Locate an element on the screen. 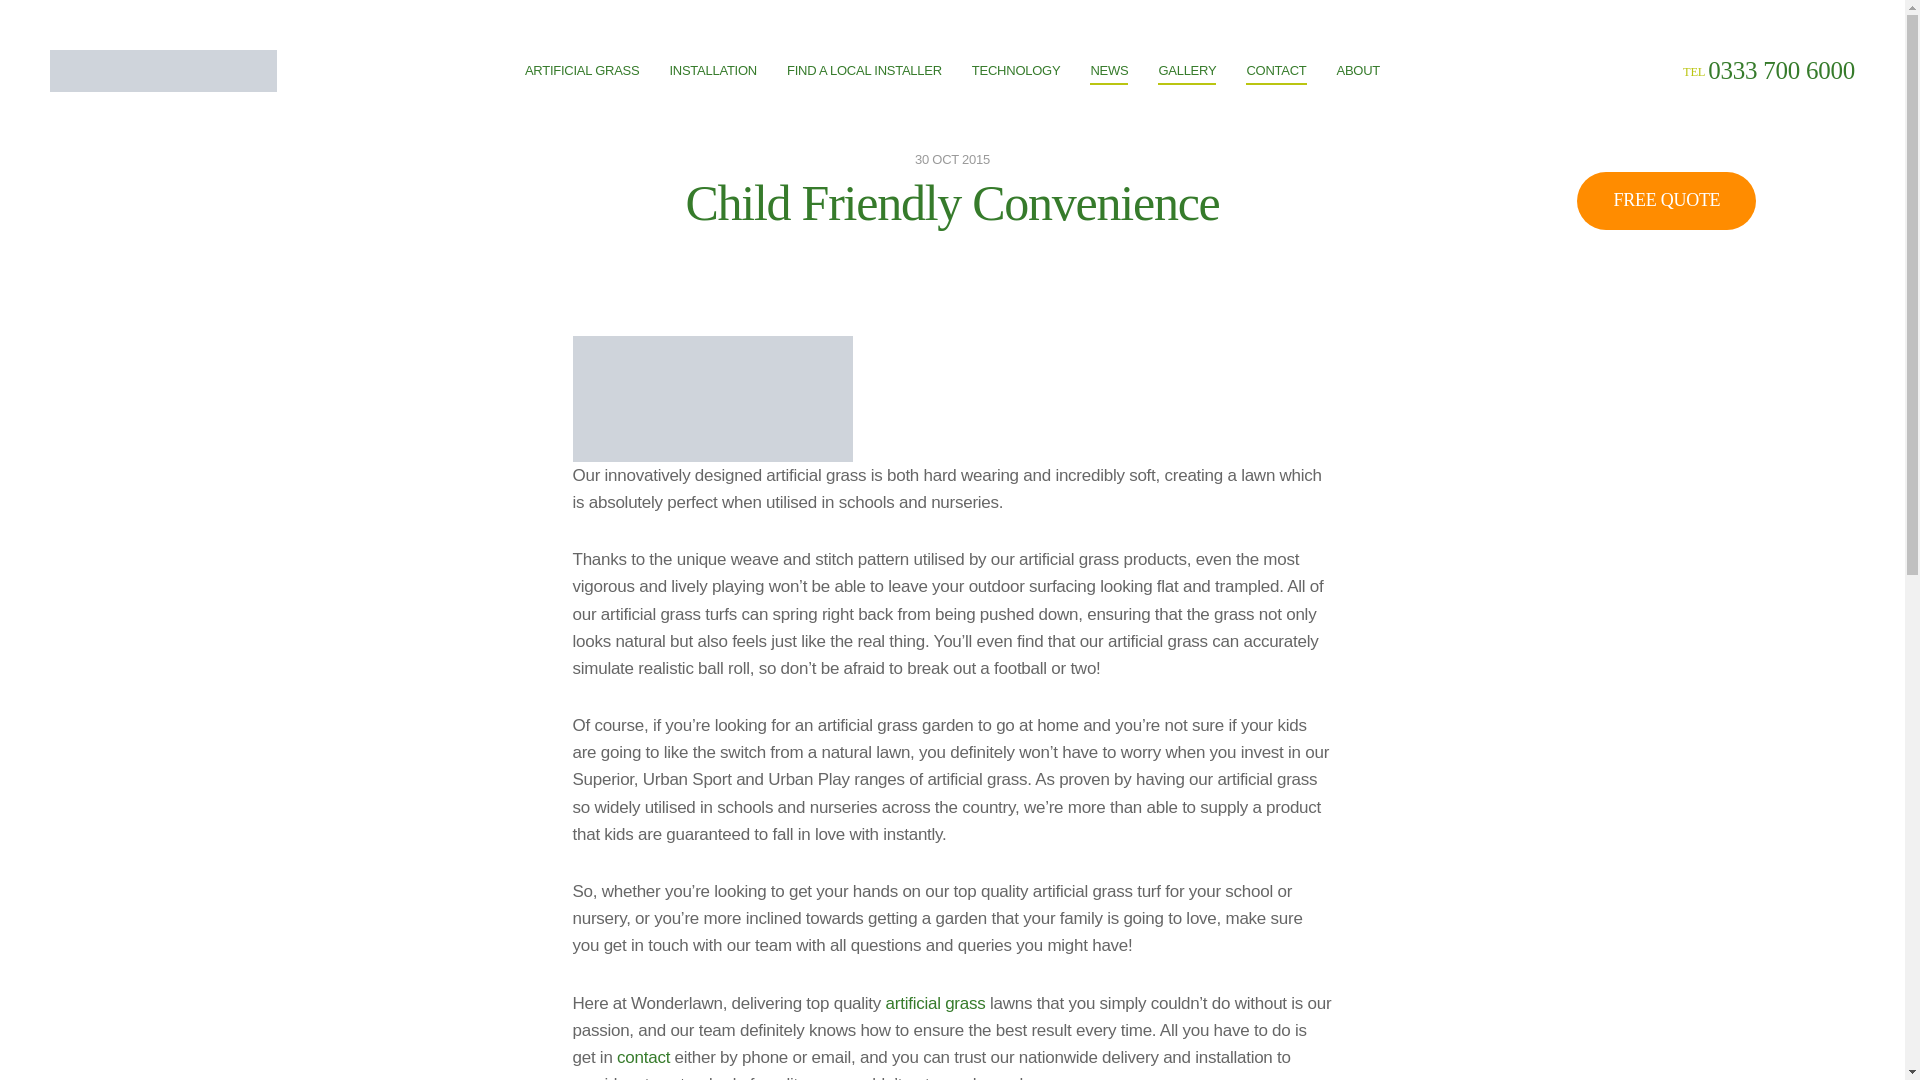 The height and width of the screenshot is (1080, 1920). CONTACT is located at coordinates (1276, 72).